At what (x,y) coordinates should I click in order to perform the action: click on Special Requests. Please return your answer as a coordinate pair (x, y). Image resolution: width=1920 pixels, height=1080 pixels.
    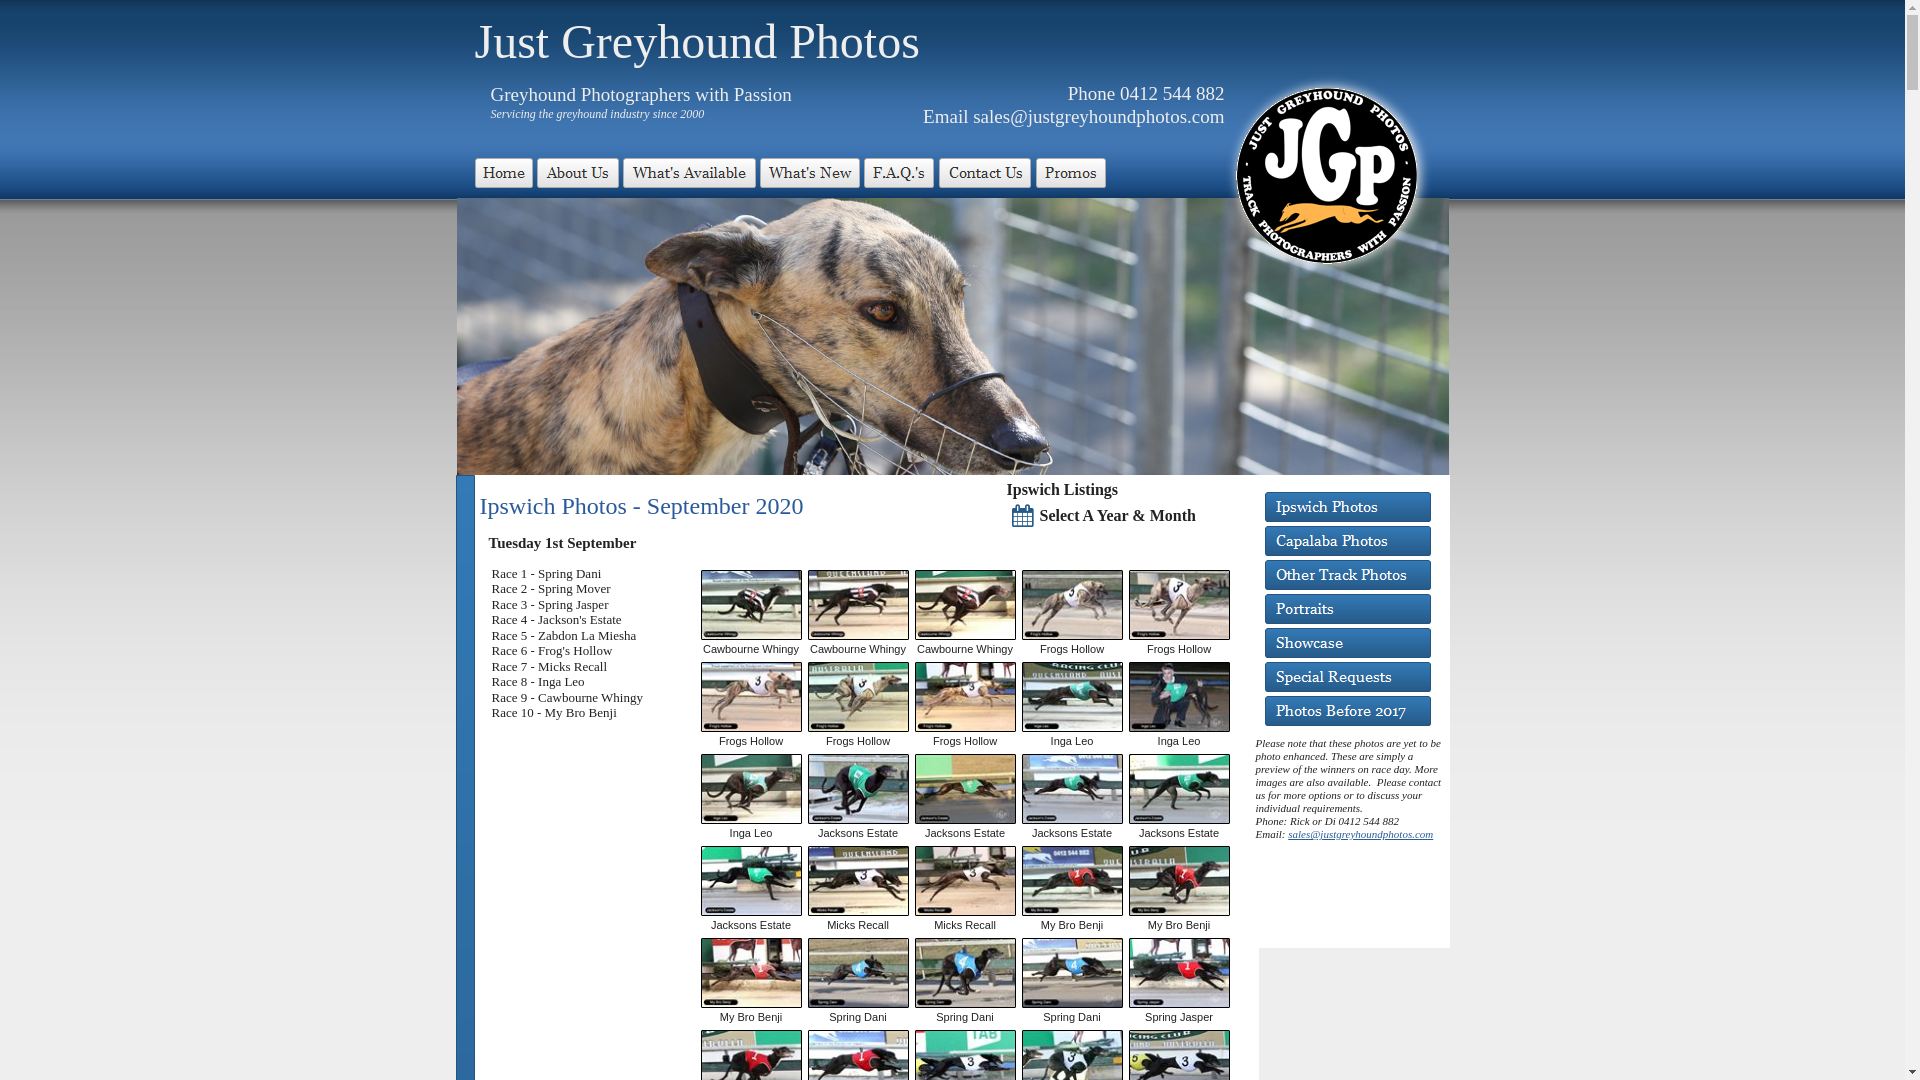
    Looking at the image, I should click on (1347, 677).